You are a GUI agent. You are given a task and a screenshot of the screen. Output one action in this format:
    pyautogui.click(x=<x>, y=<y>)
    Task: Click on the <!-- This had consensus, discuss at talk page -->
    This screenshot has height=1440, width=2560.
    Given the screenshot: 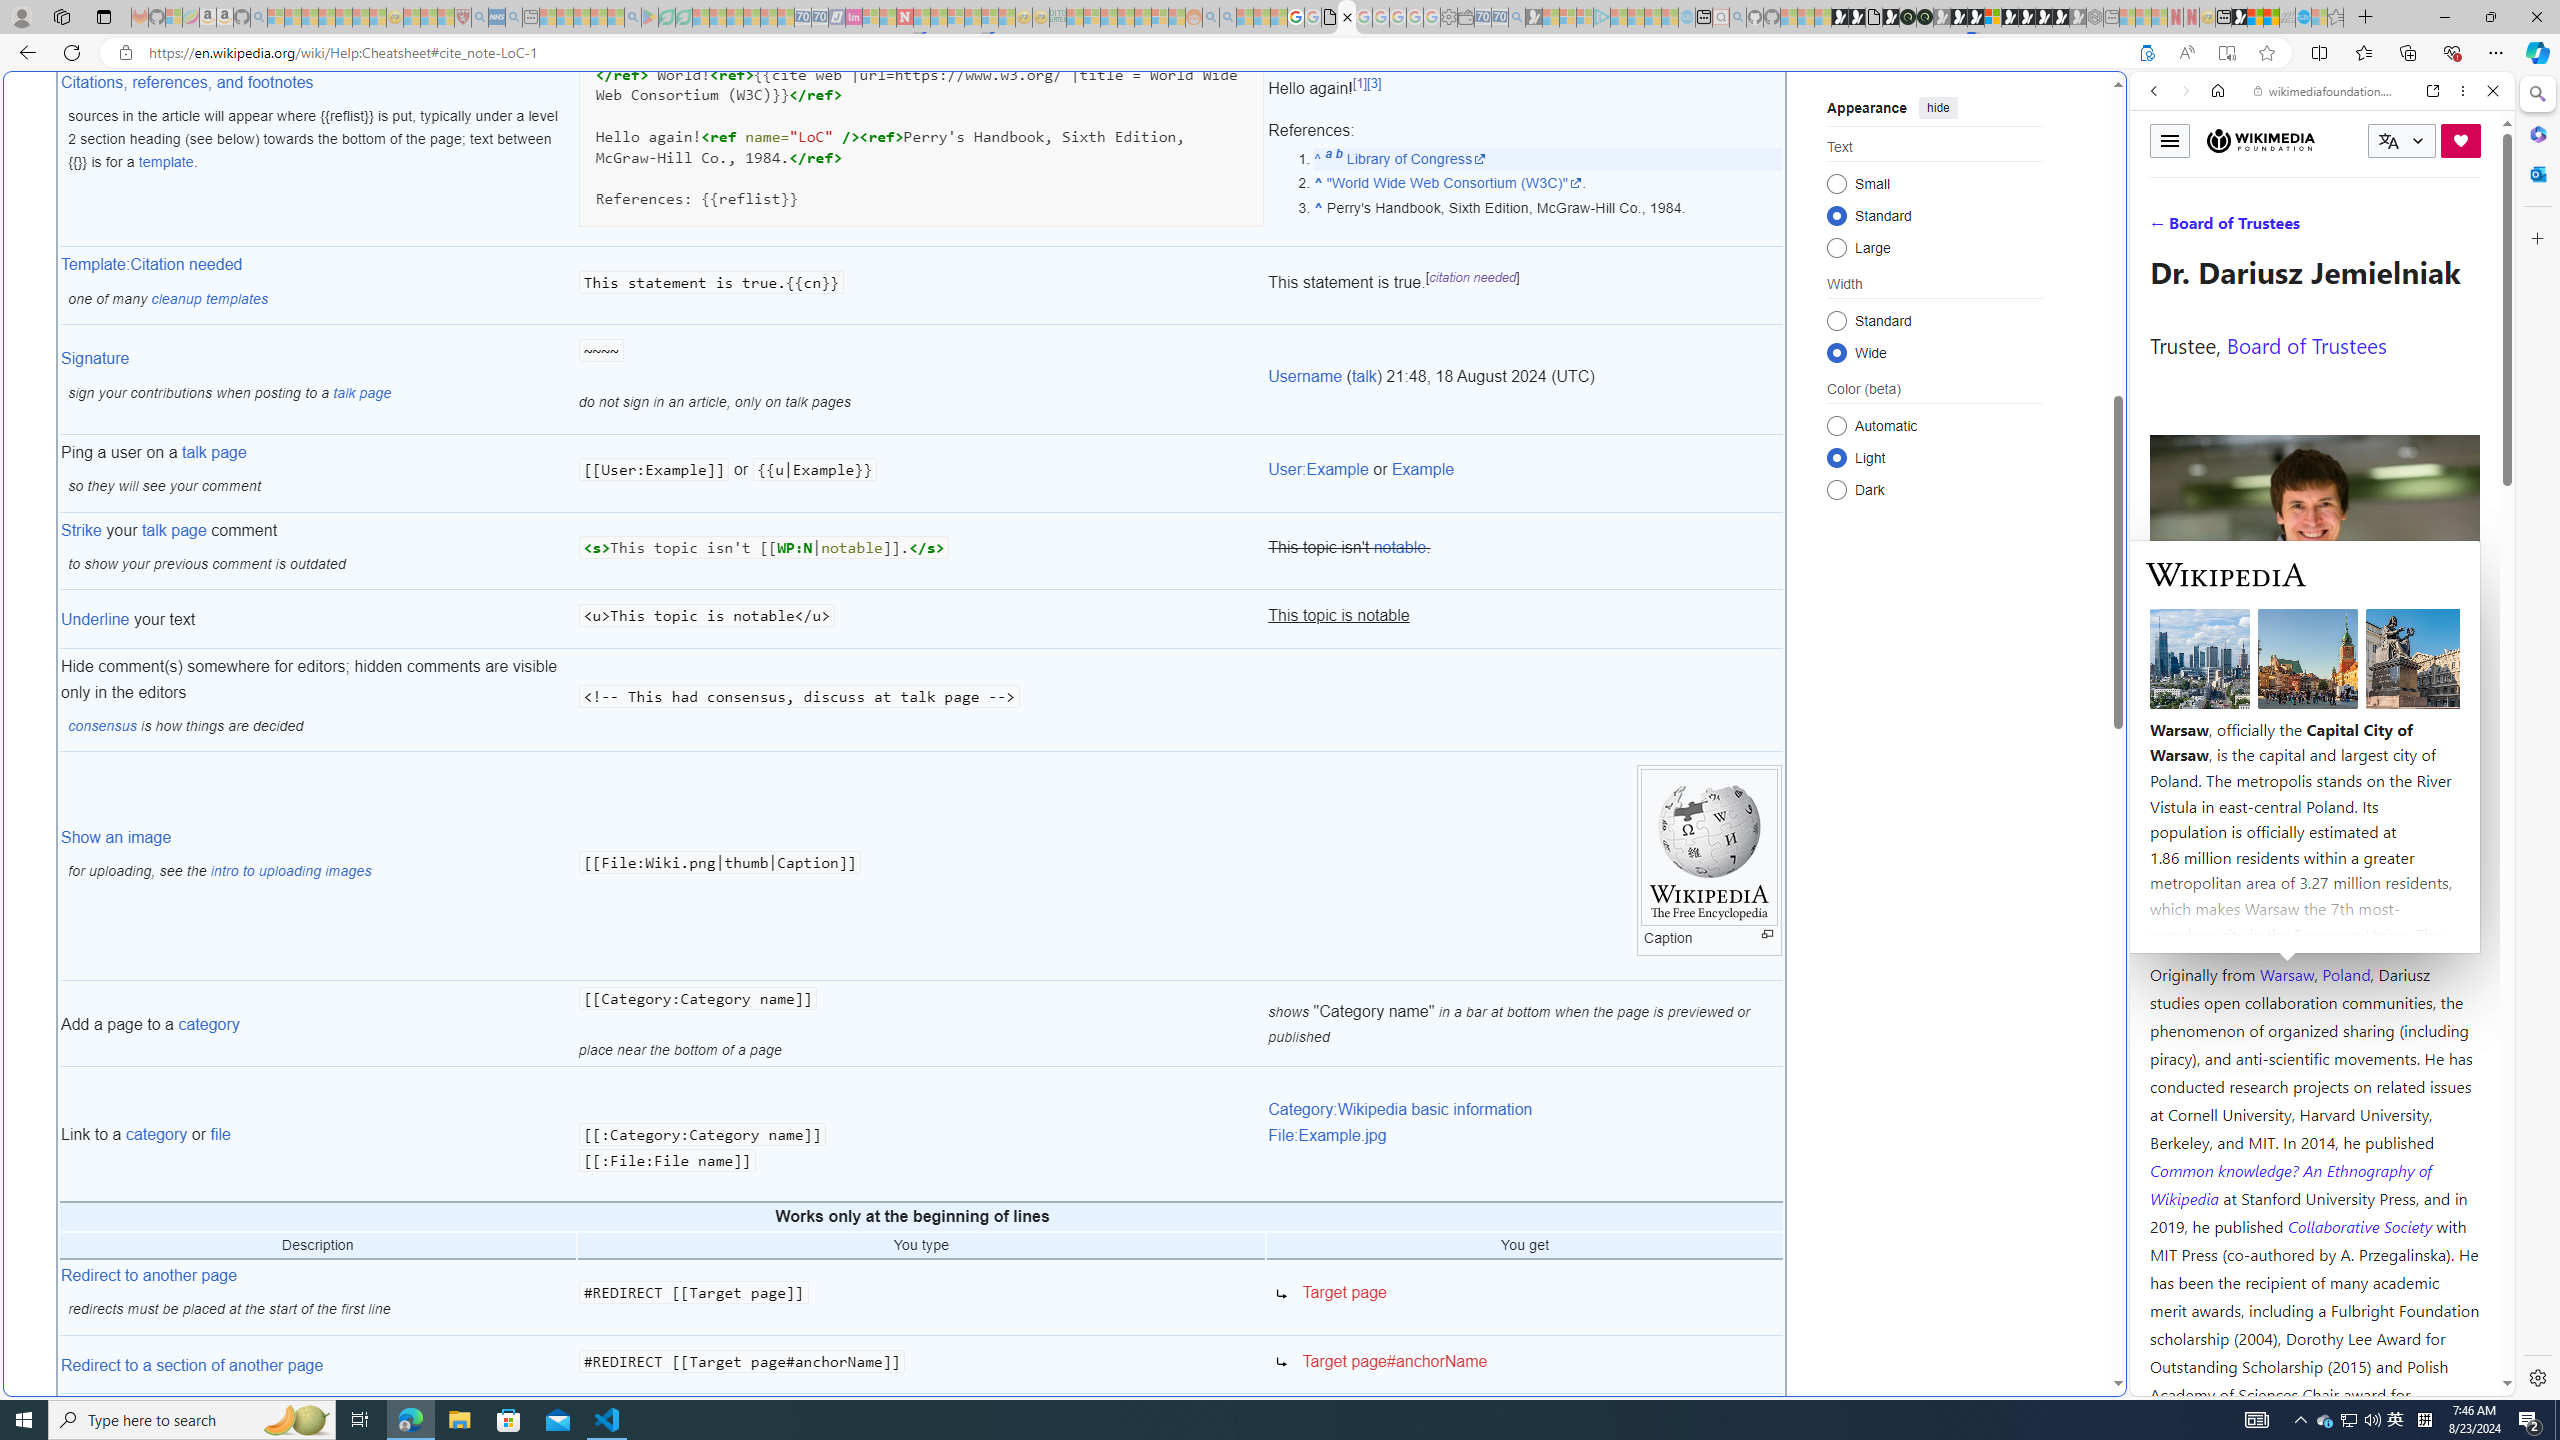 What is the action you would take?
    pyautogui.click(x=922, y=701)
    